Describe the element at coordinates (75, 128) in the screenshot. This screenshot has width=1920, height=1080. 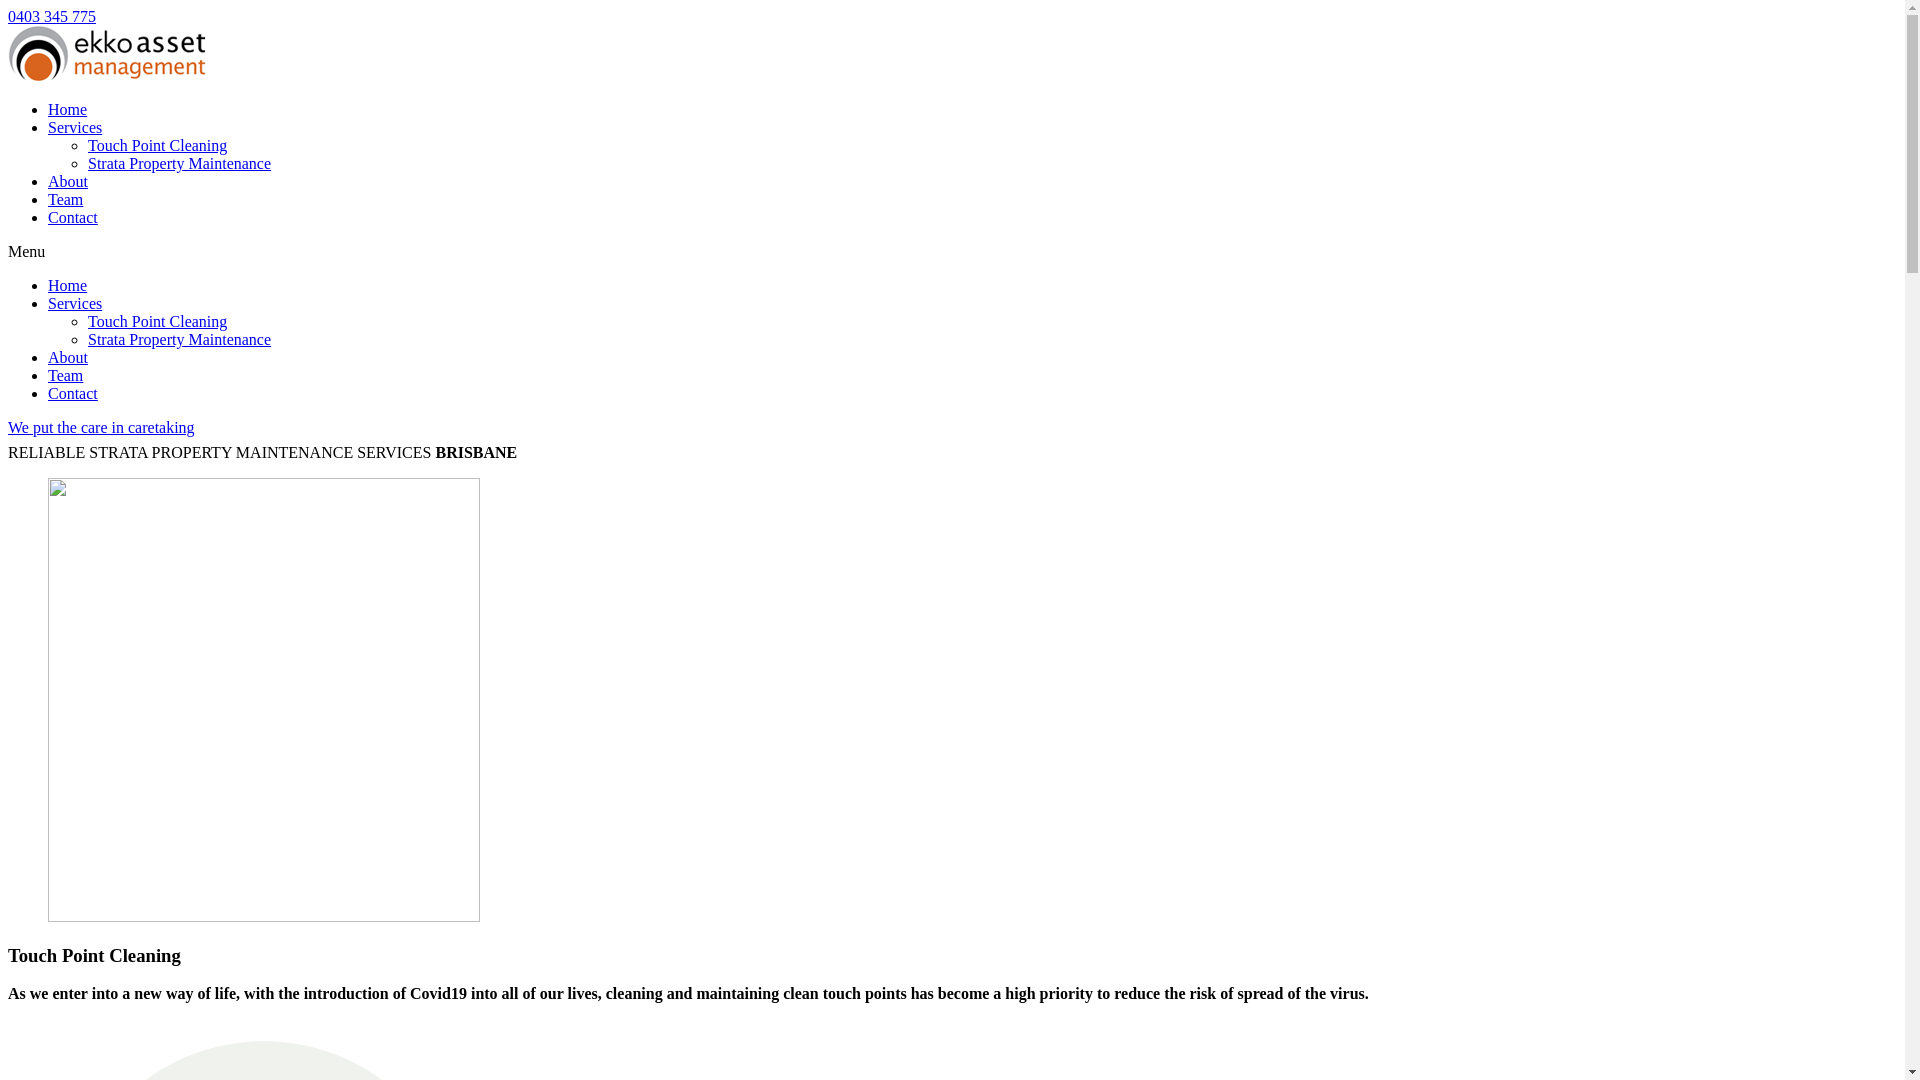
I see `Services` at that location.